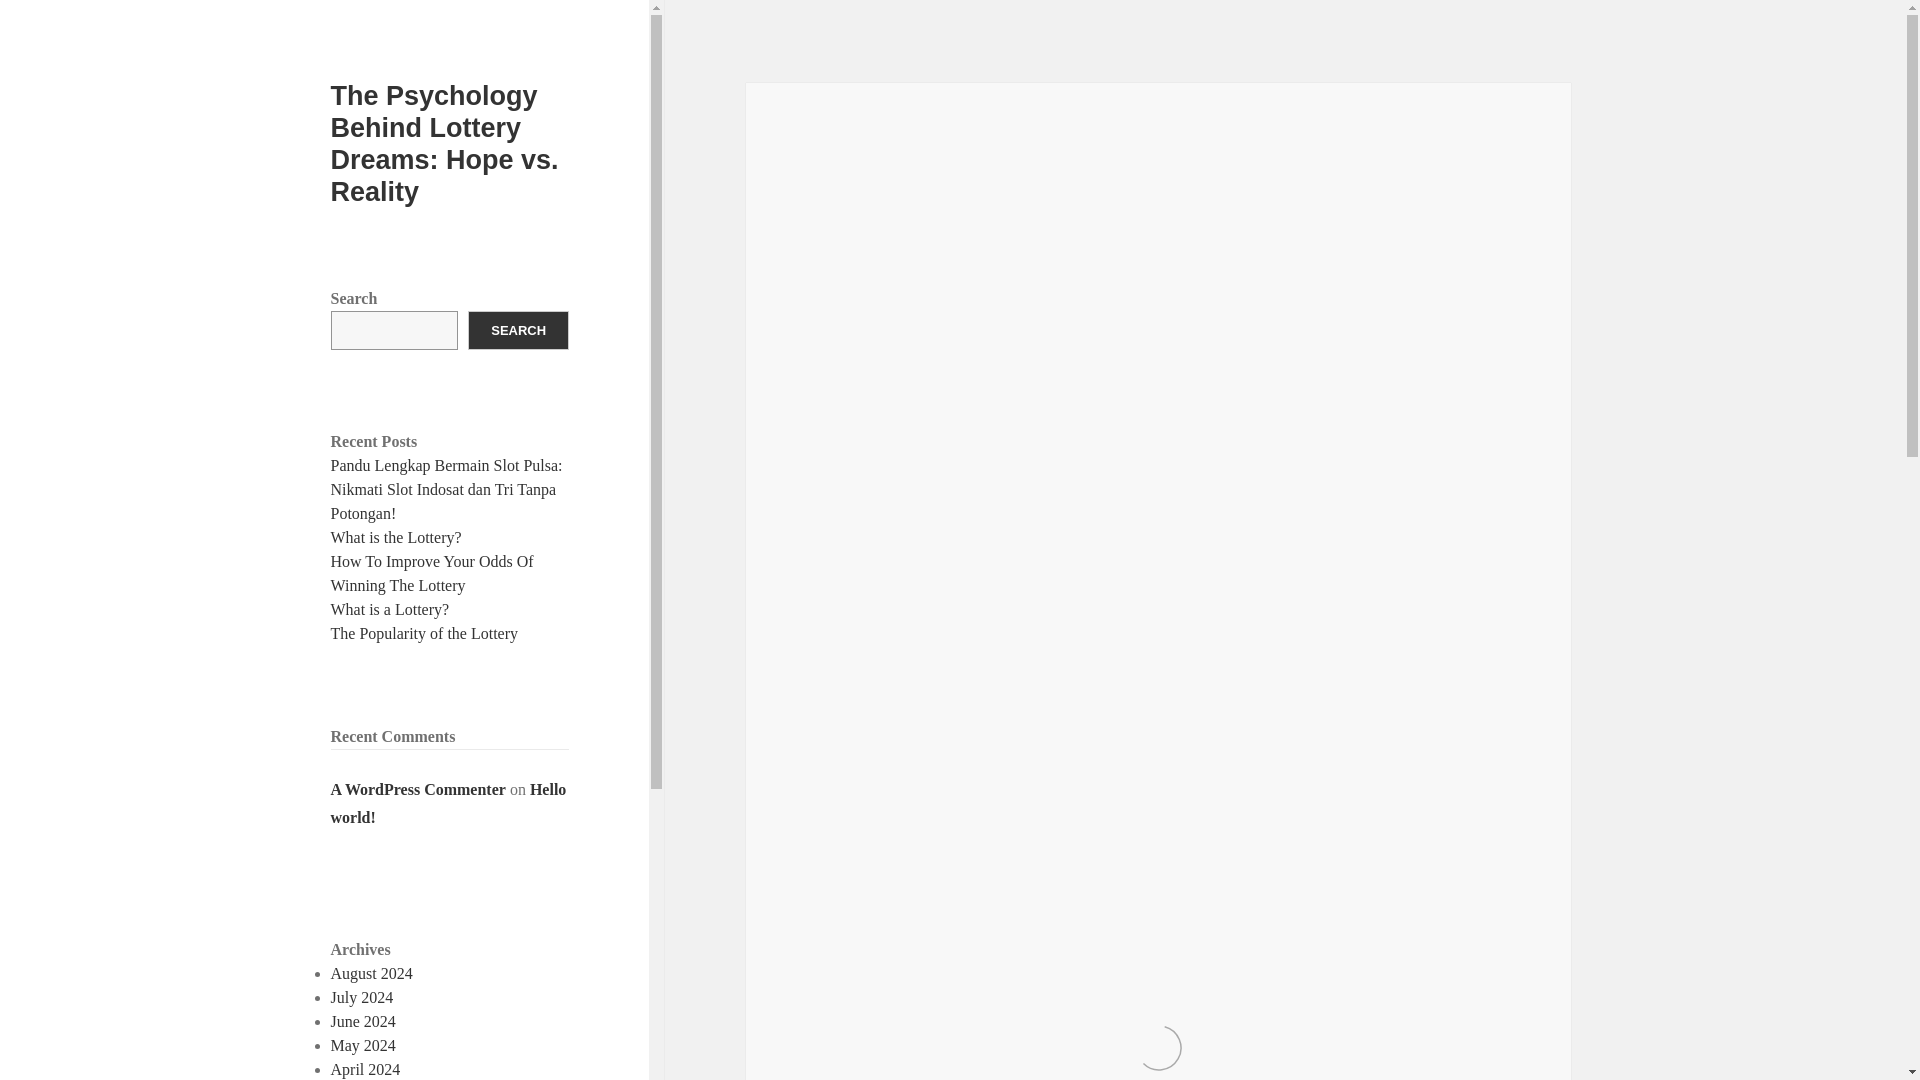 This screenshot has width=1920, height=1080. Describe the element at coordinates (371, 973) in the screenshot. I see `August 2024` at that location.